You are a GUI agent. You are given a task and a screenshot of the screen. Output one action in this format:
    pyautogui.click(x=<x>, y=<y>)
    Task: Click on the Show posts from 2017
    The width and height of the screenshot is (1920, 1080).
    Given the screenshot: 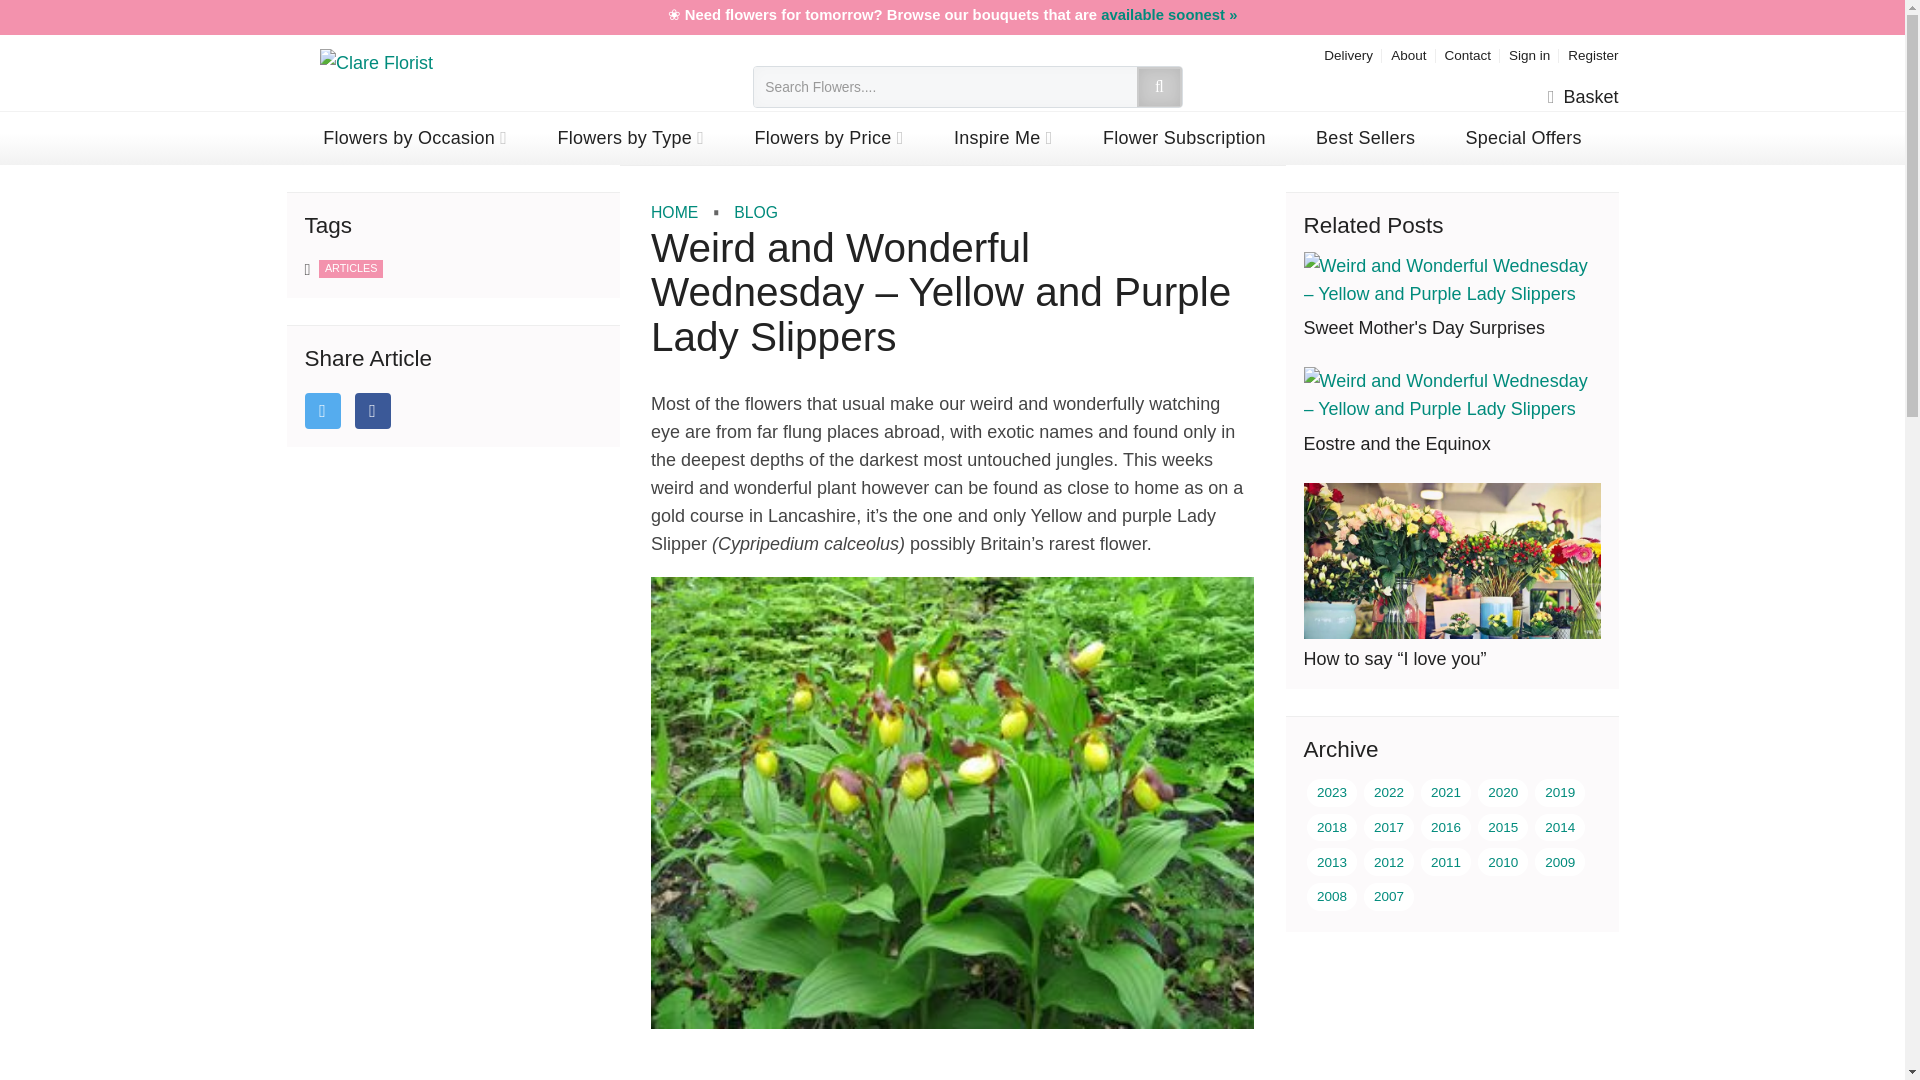 What is the action you would take?
    pyautogui.click(x=1388, y=828)
    